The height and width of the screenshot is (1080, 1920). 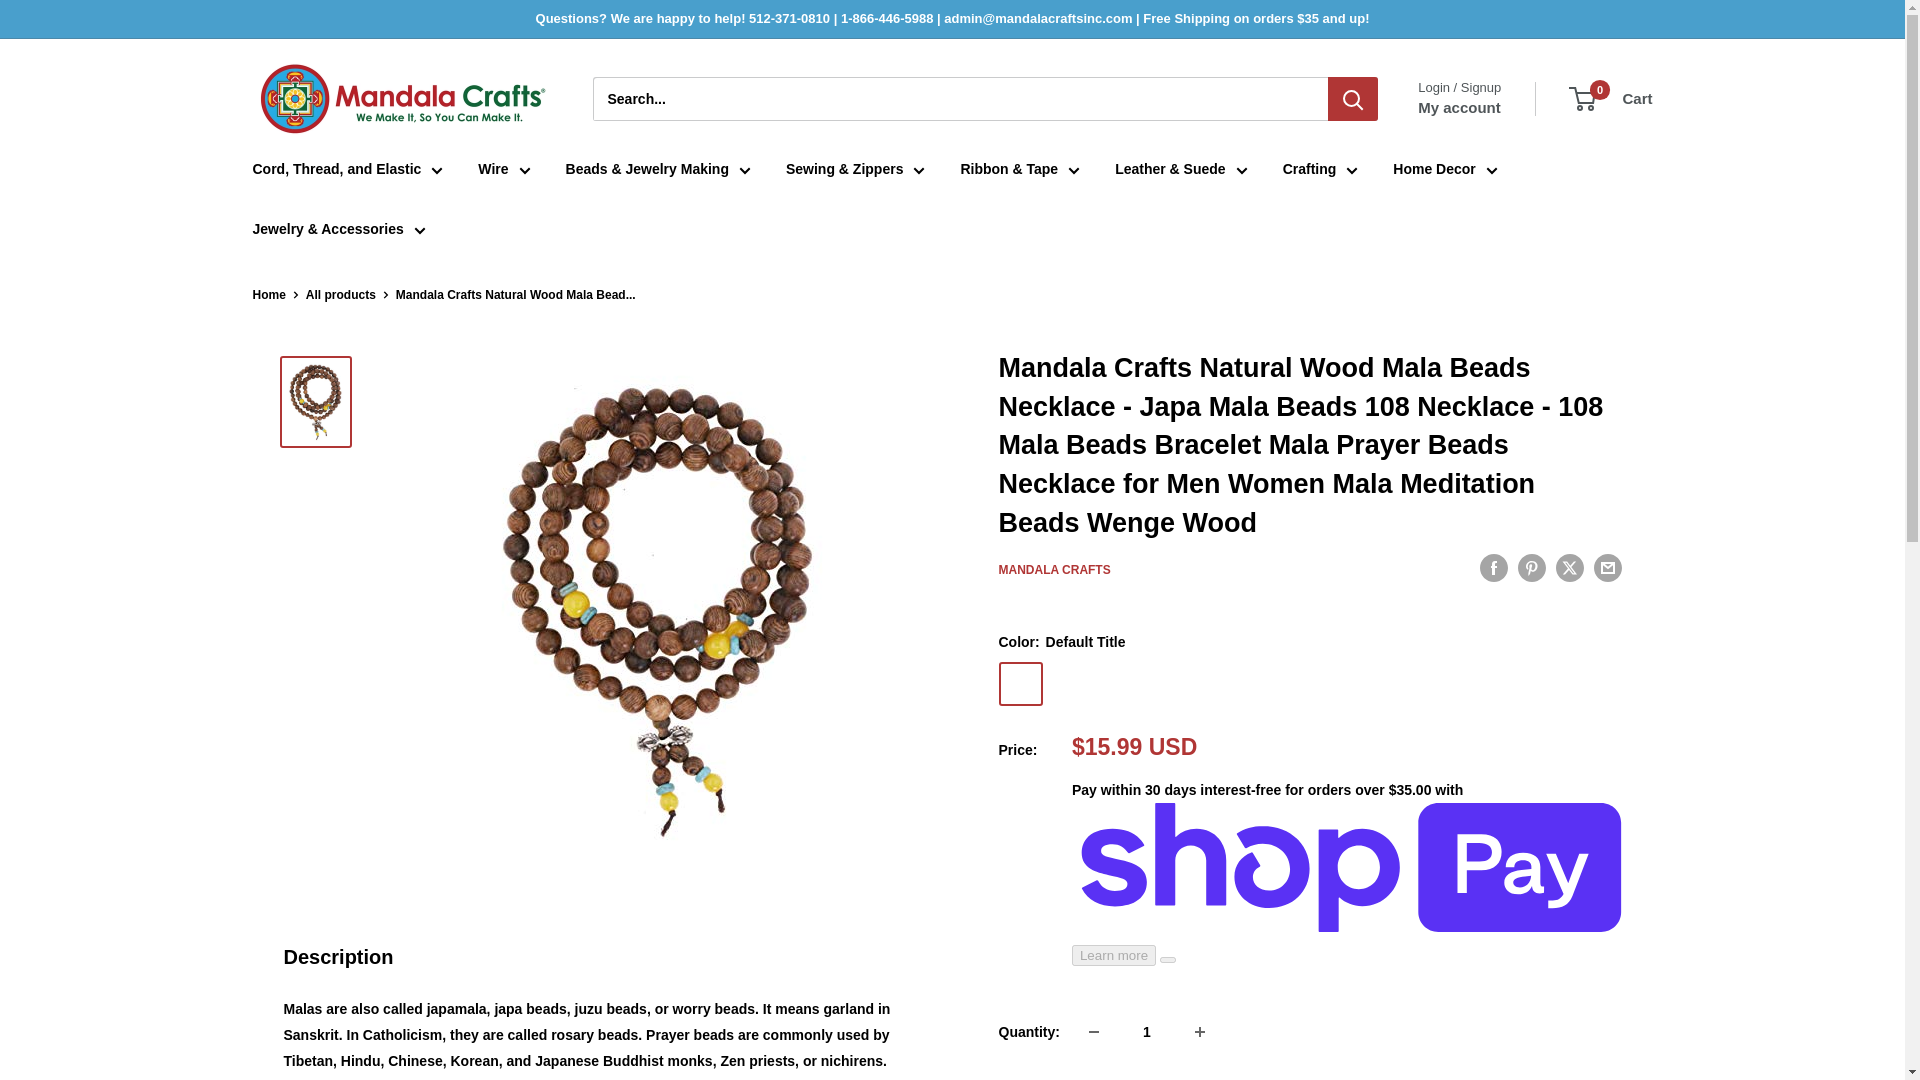 I want to click on Default Title, so click(x=1020, y=684).